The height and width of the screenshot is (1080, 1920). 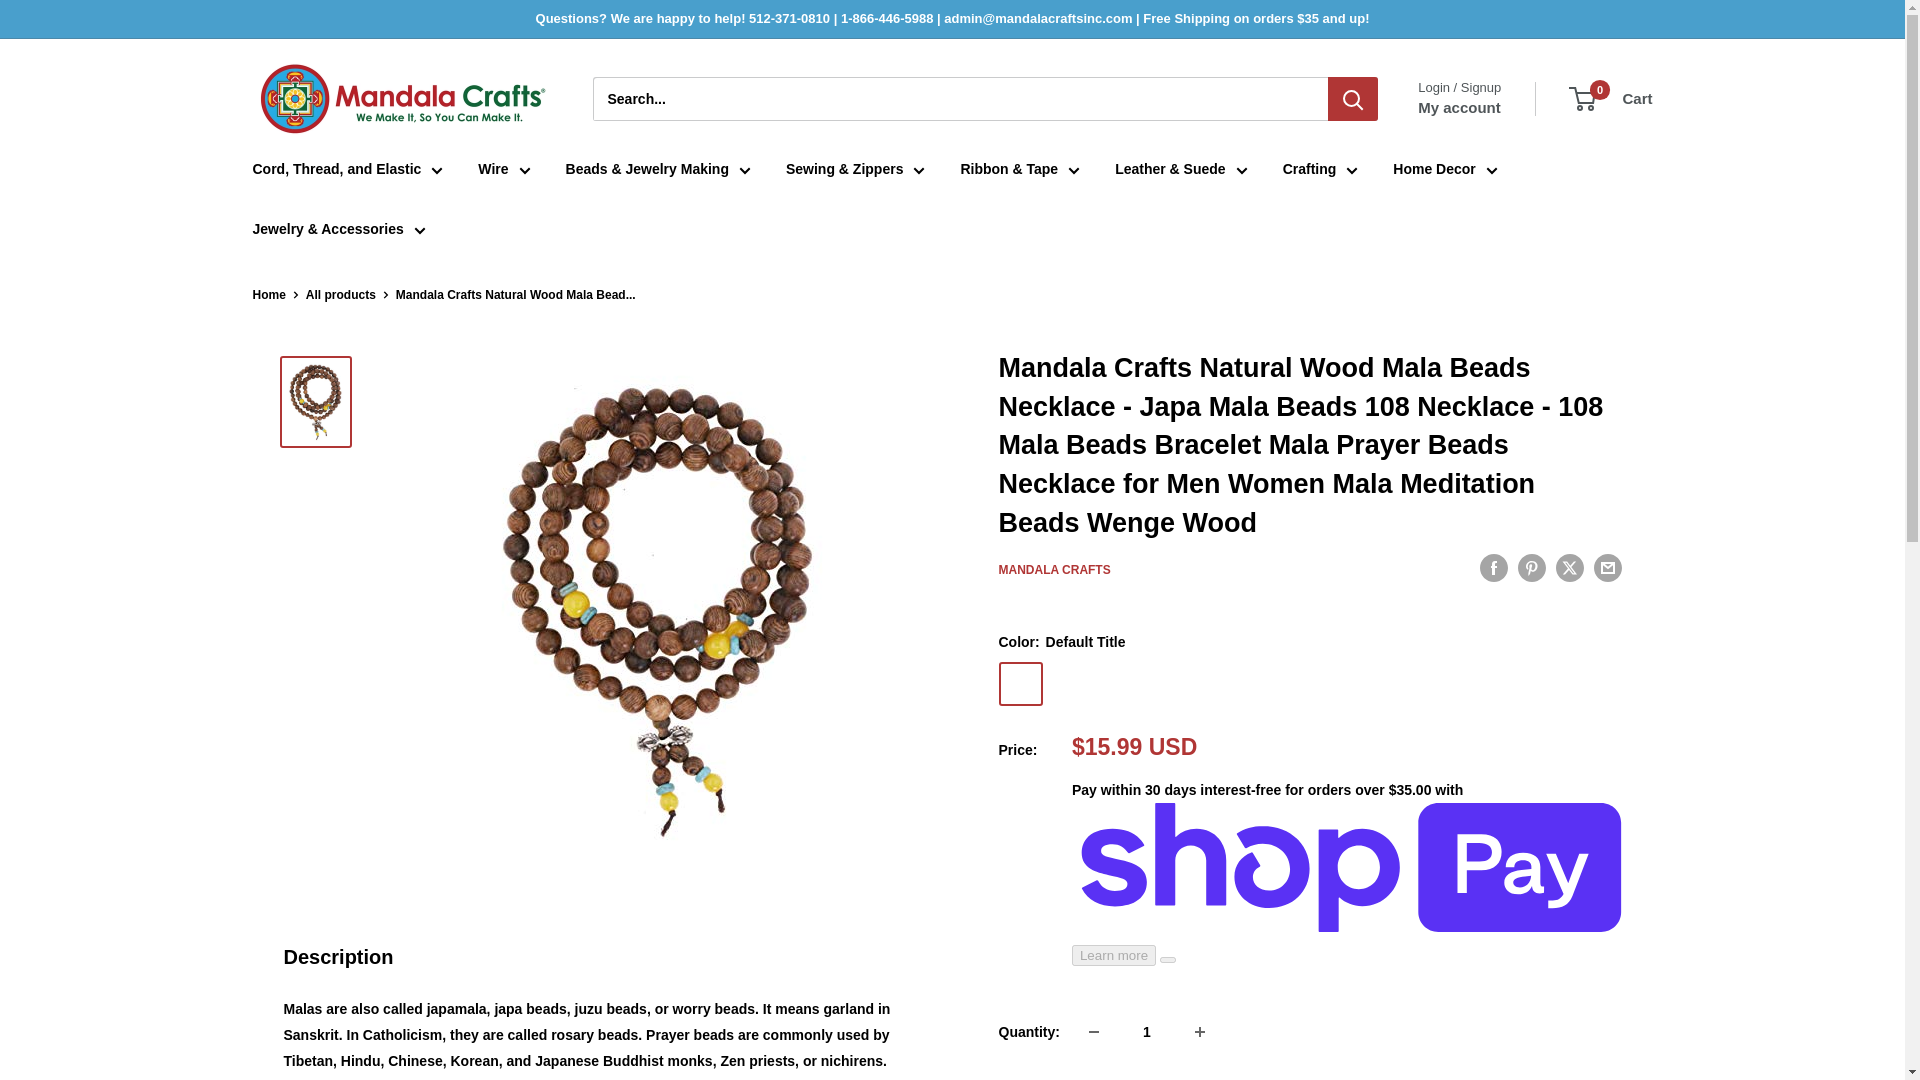 I want to click on Default Title, so click(x=1020, y=684).